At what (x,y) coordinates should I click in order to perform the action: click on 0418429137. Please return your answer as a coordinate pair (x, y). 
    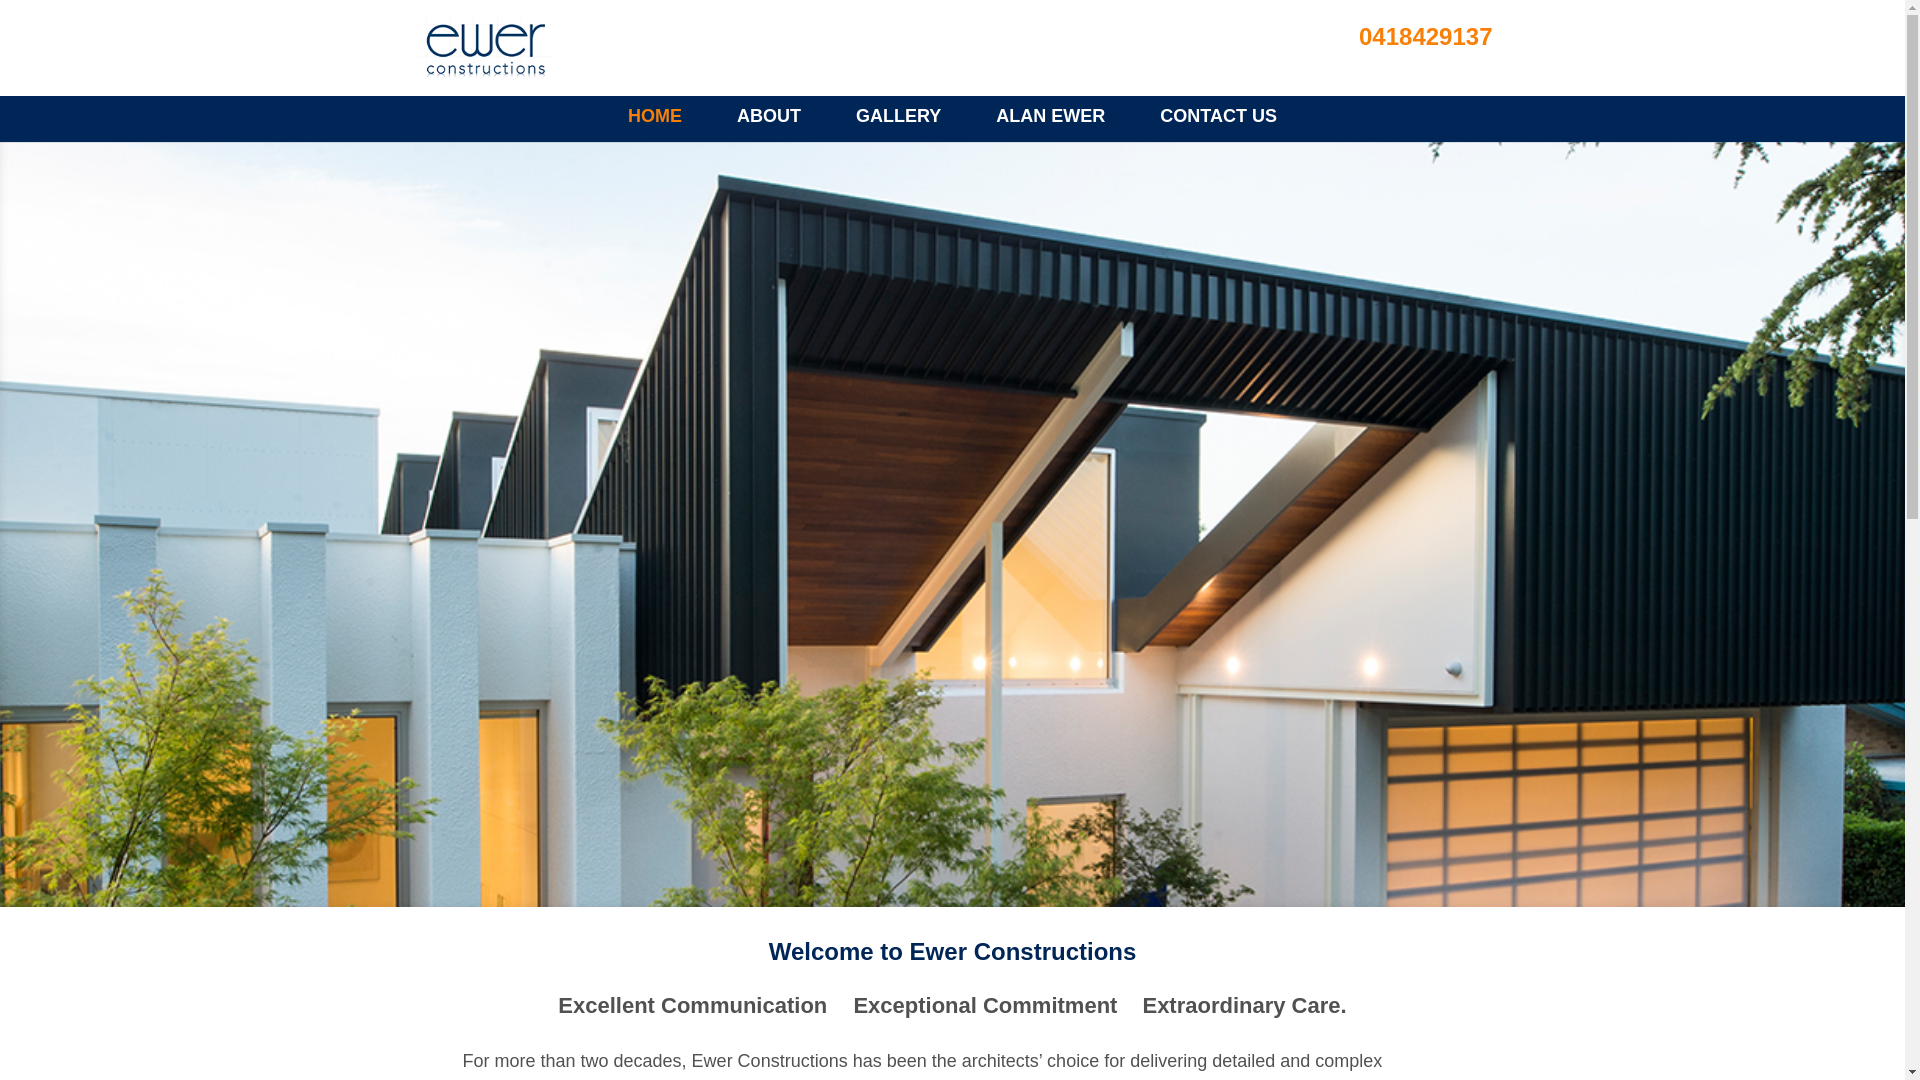
    Looking at the image, I should click on (1420, 36).